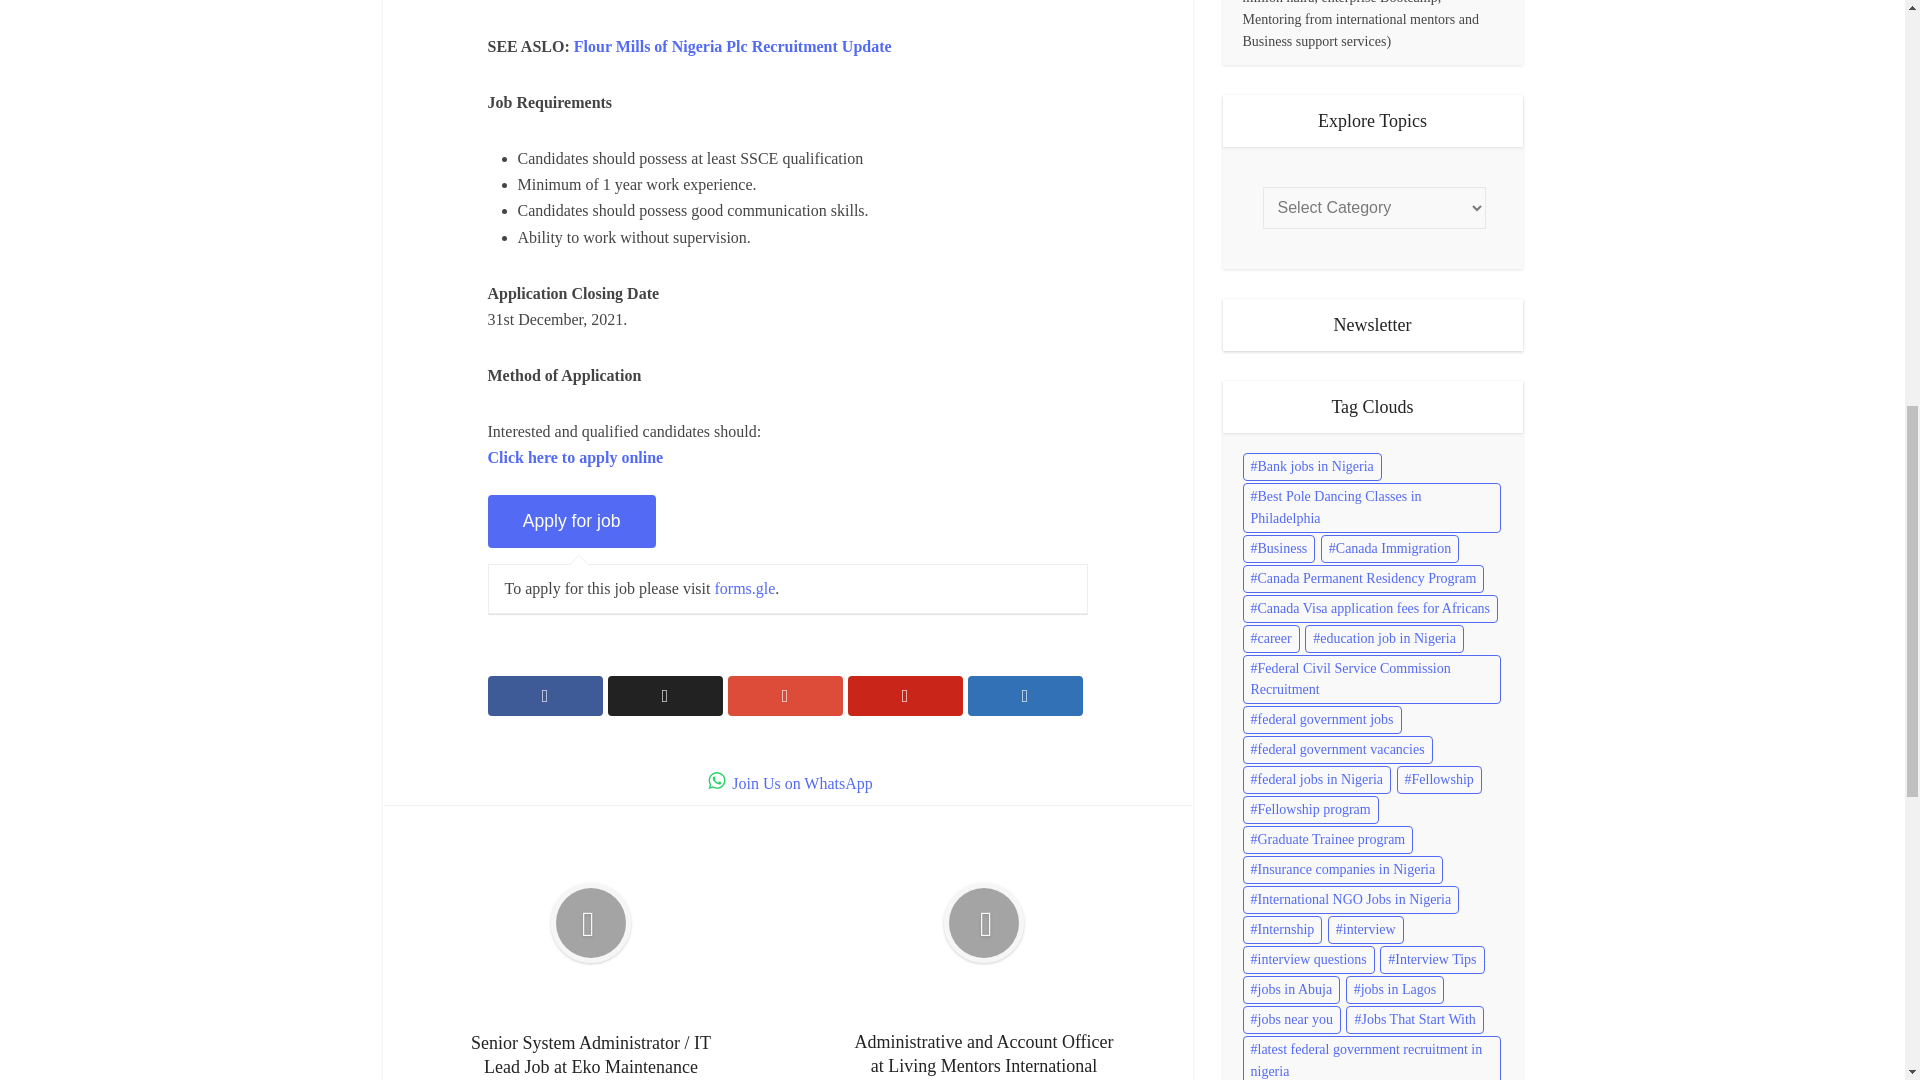 This screenshot has height=1080, width=1920. What do you see at coordinates (572, 520) in the screenshot?
I see `Apply for job` at bounding box center [572, 520].